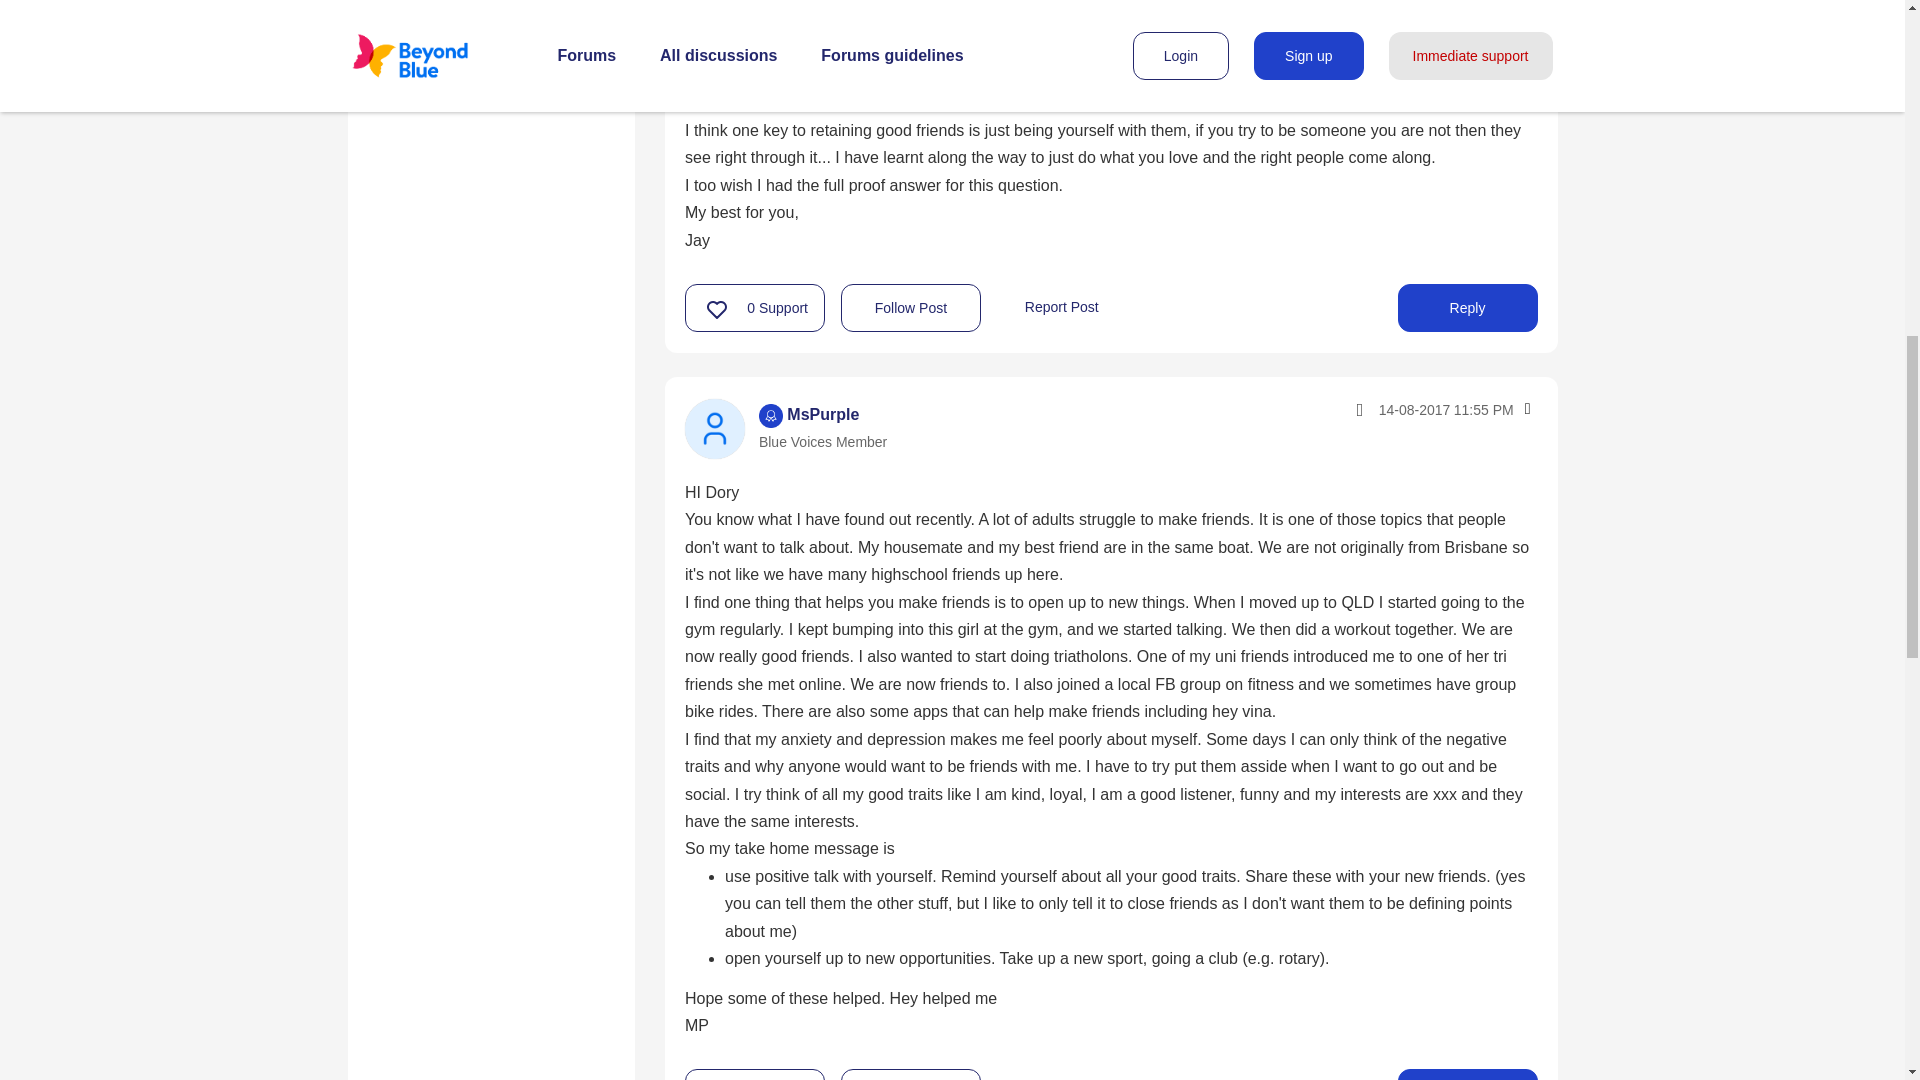 This screenshot has width=1920, height=1080. I want to click on Caring for myself and others, so click(491, 16).